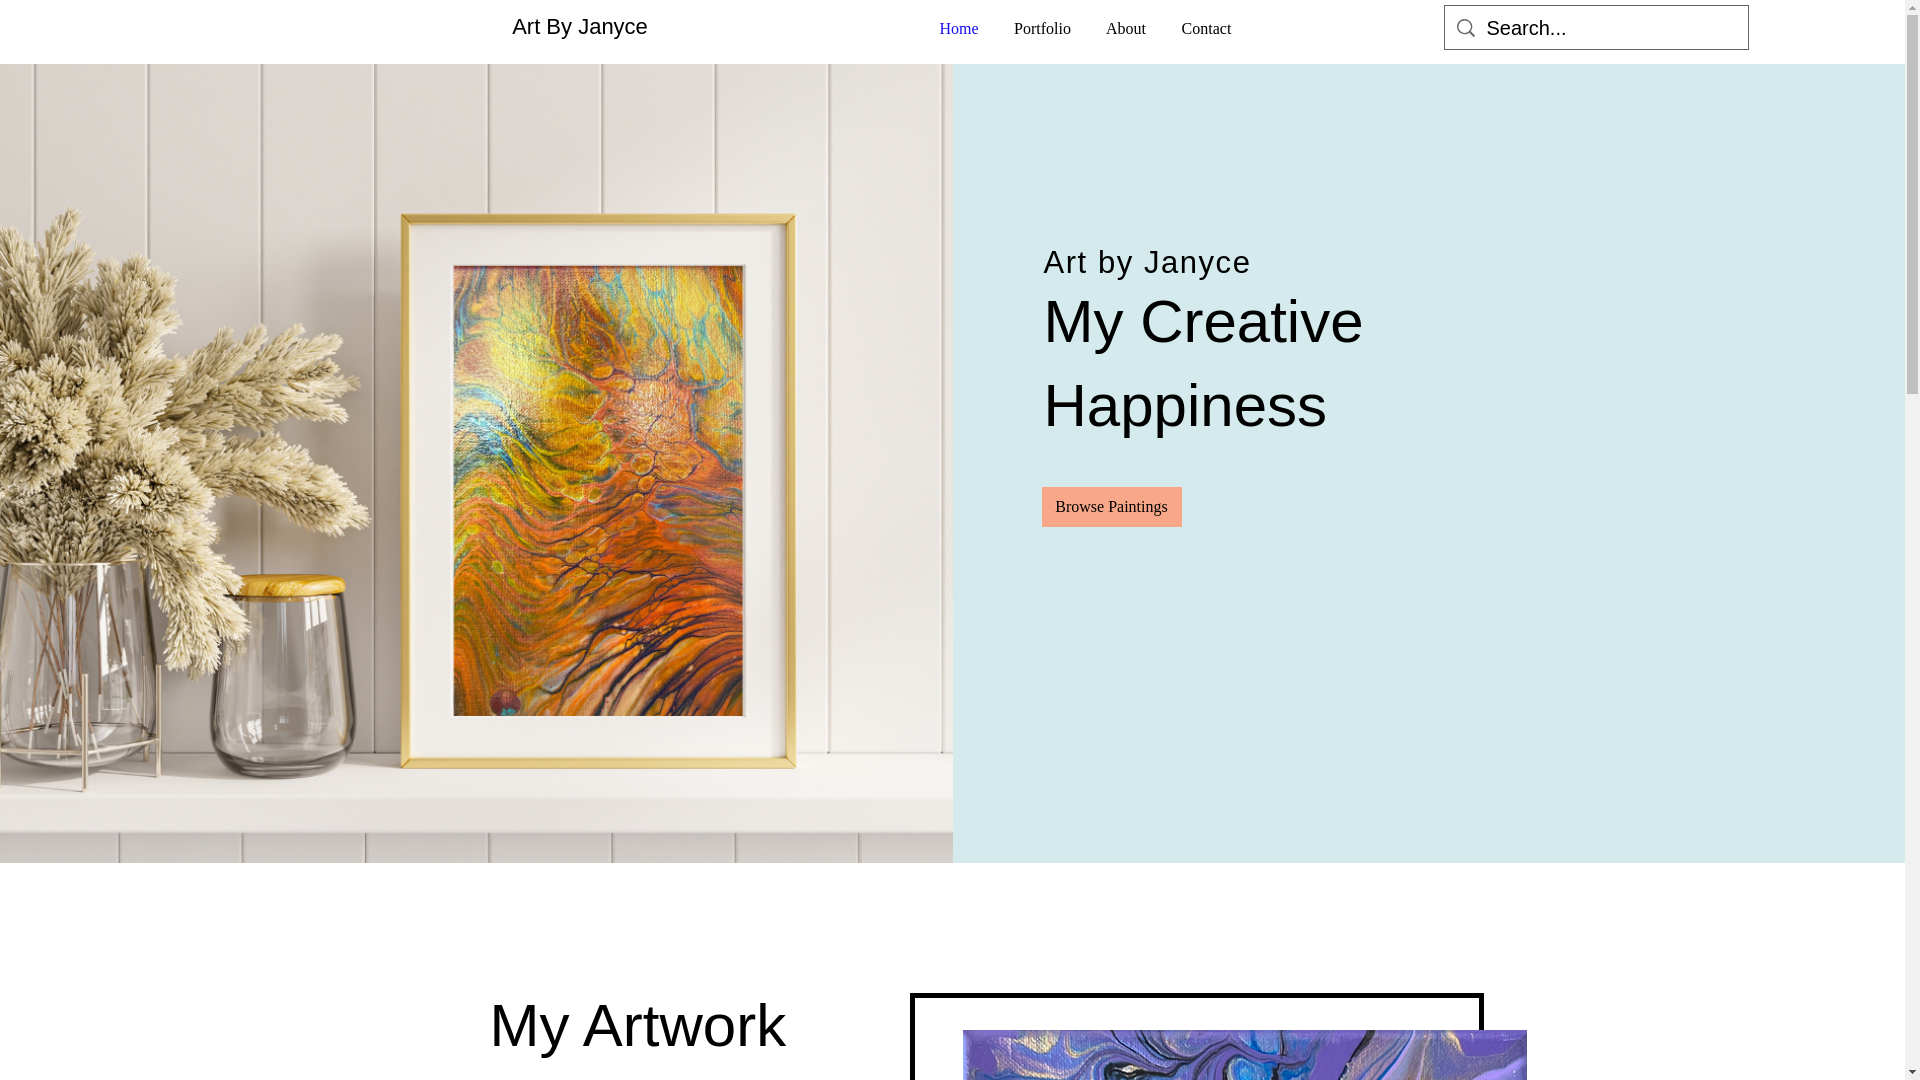  I want to click on Home, so click(958, 29).